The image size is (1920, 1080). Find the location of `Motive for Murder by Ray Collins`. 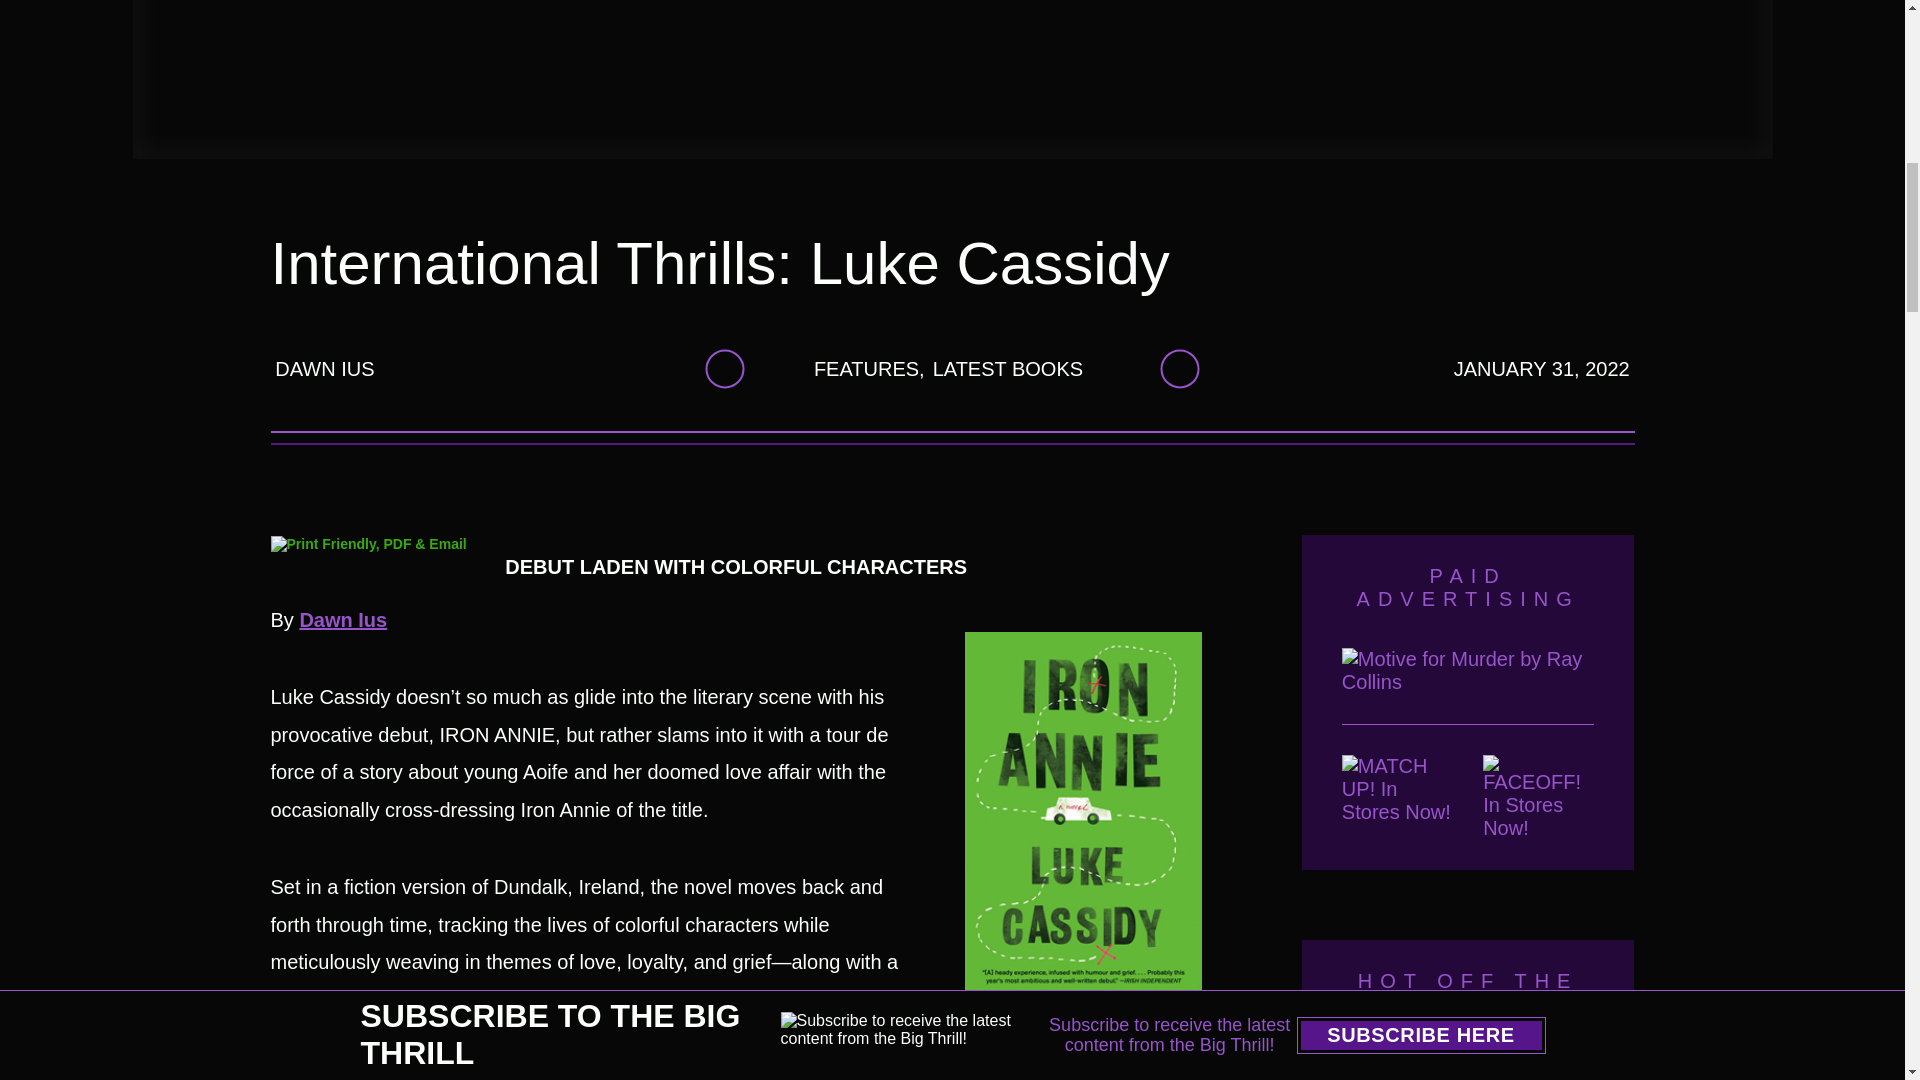

Motive for Murder by Ray Collins is located at coordinates (1468, 686).